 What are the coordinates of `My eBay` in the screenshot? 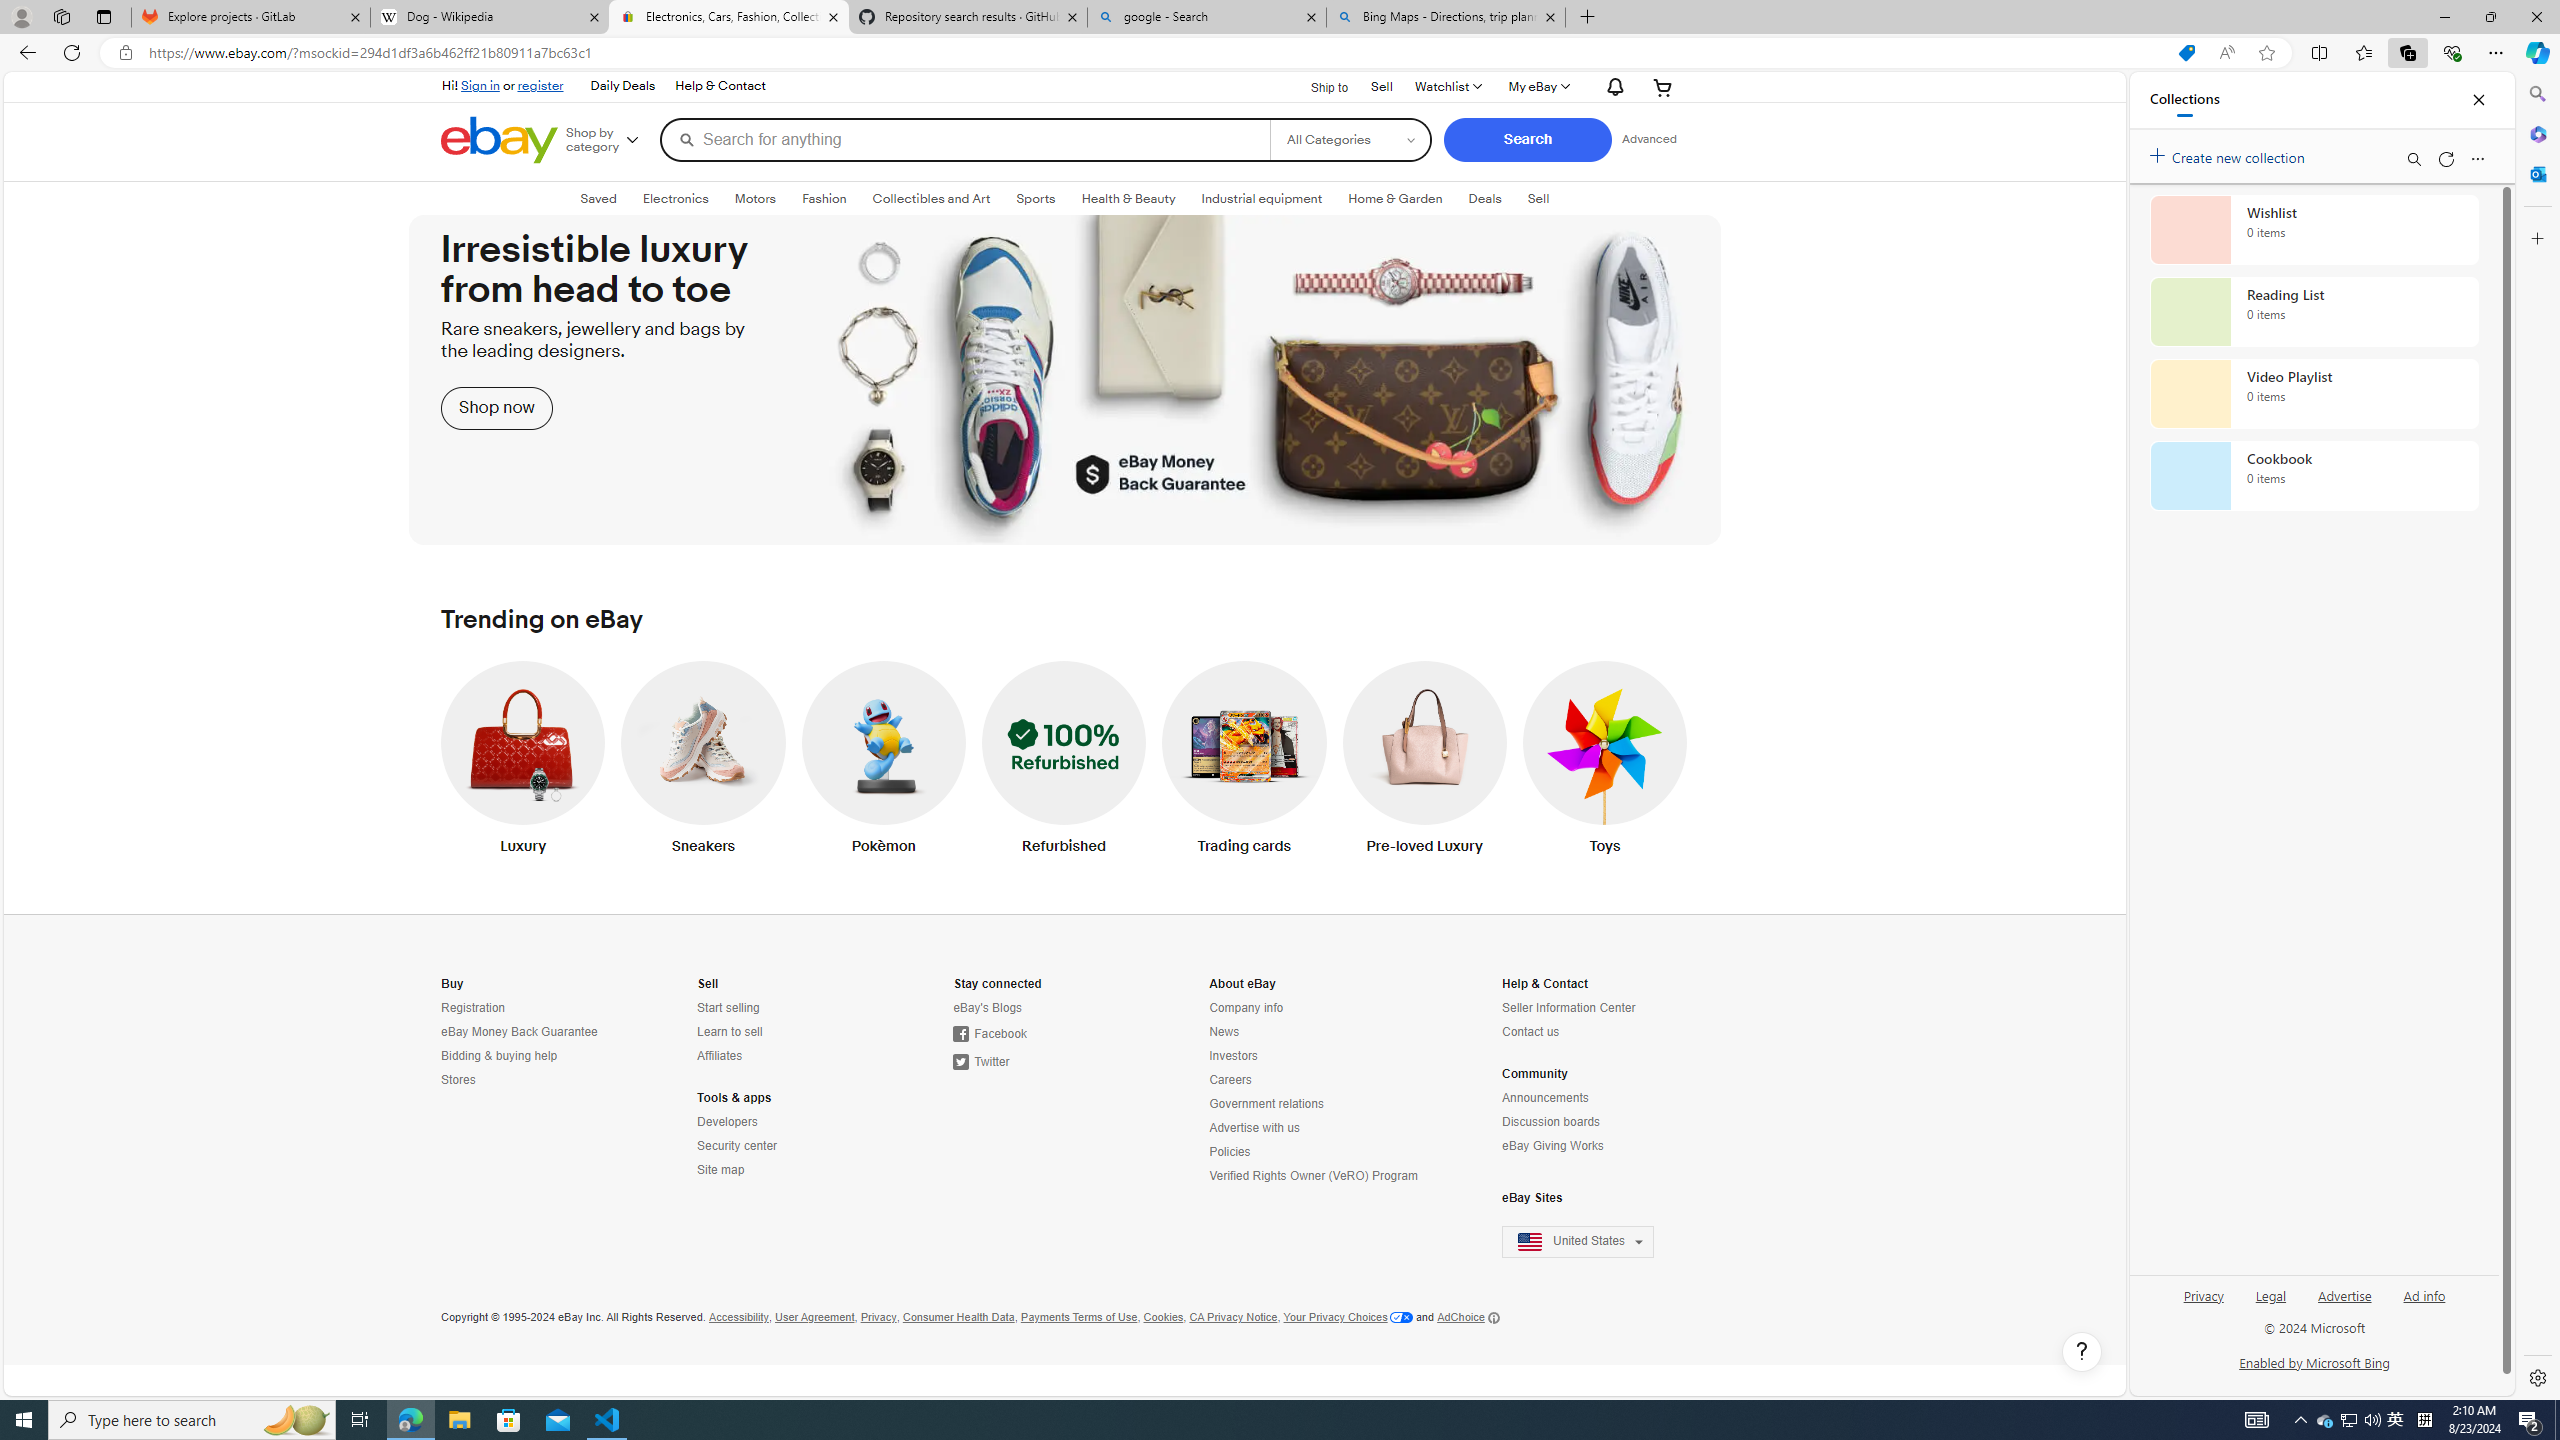 It's located at (1538, 86).